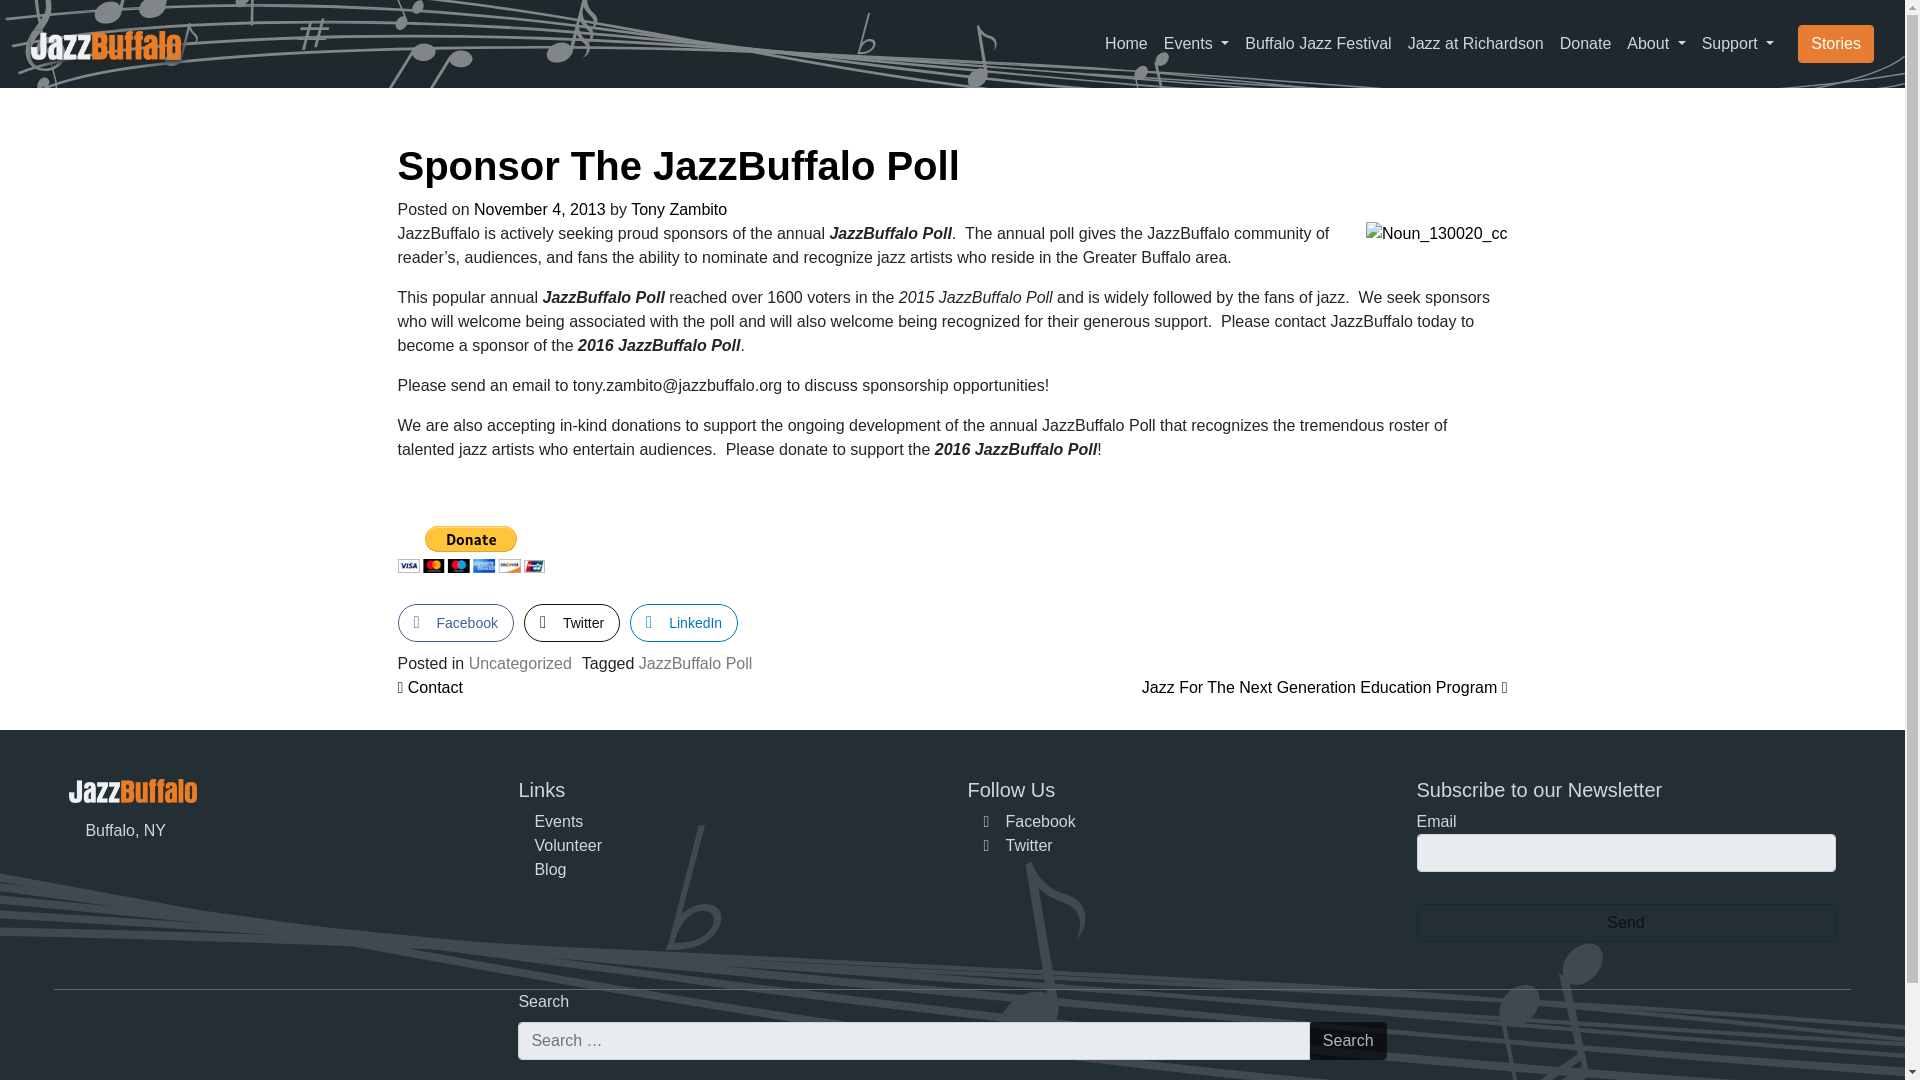 This screenshot has height=1080, width=1920. Describe the element at coordinates (696, 662) in the screenshot. I see `JazzBuffalo Poll` at that location.